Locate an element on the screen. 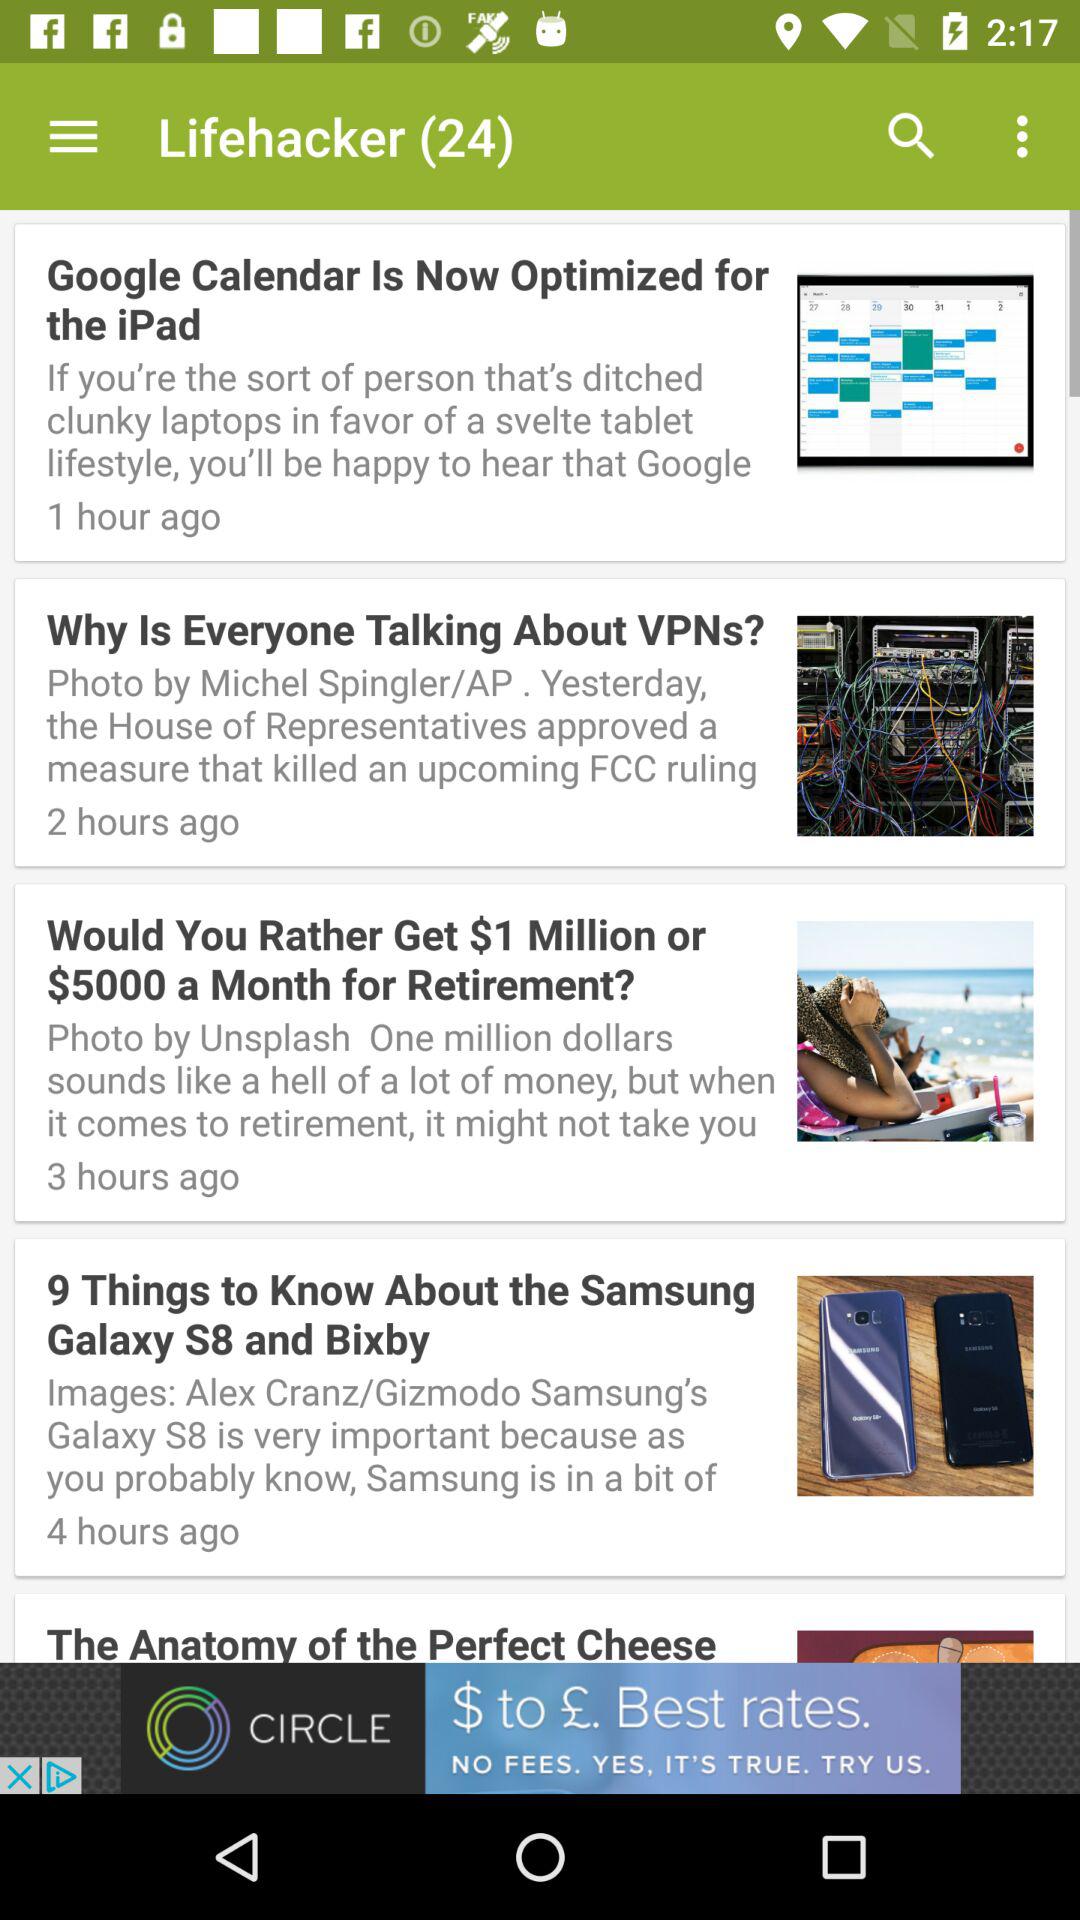  advertisement bar is located at coordinates (540, 1728).